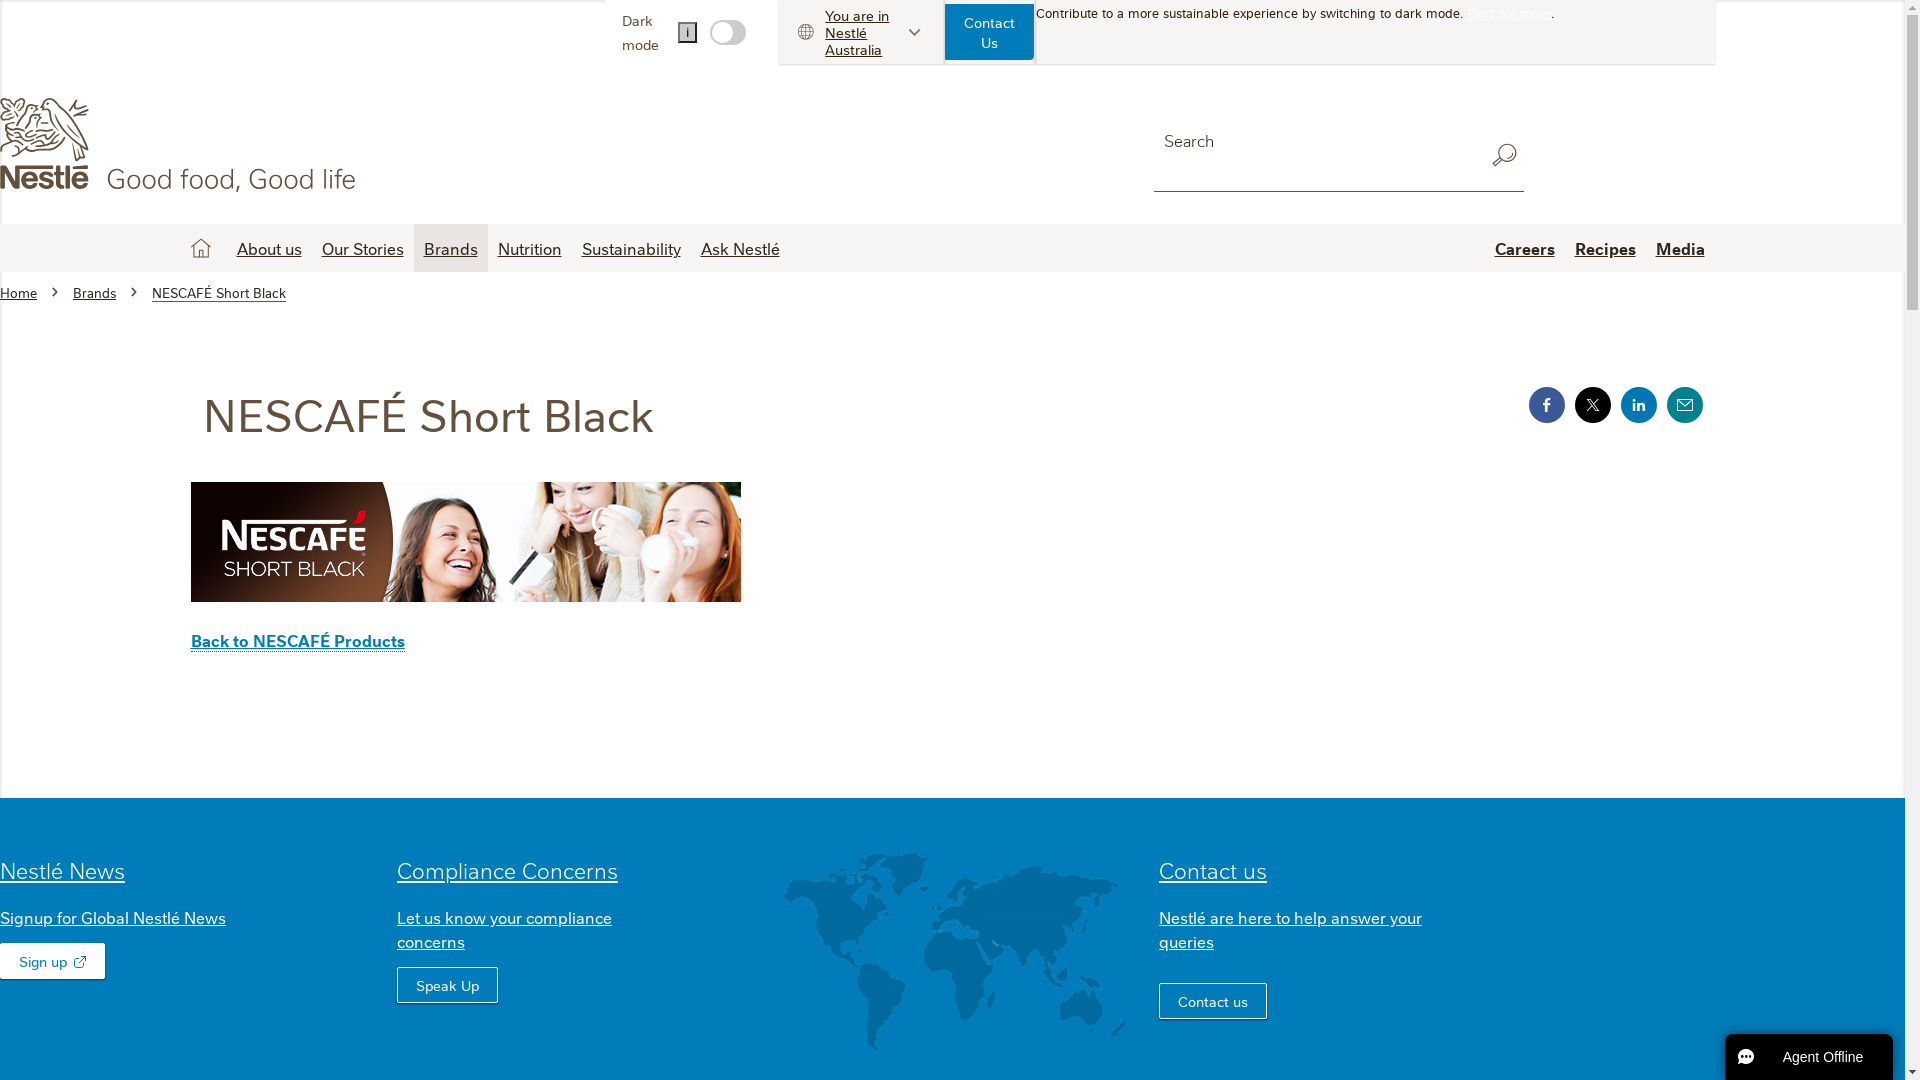  Describe the element at coordinates (632, 248) in the screenshot. I see `Sustainability` at that location.